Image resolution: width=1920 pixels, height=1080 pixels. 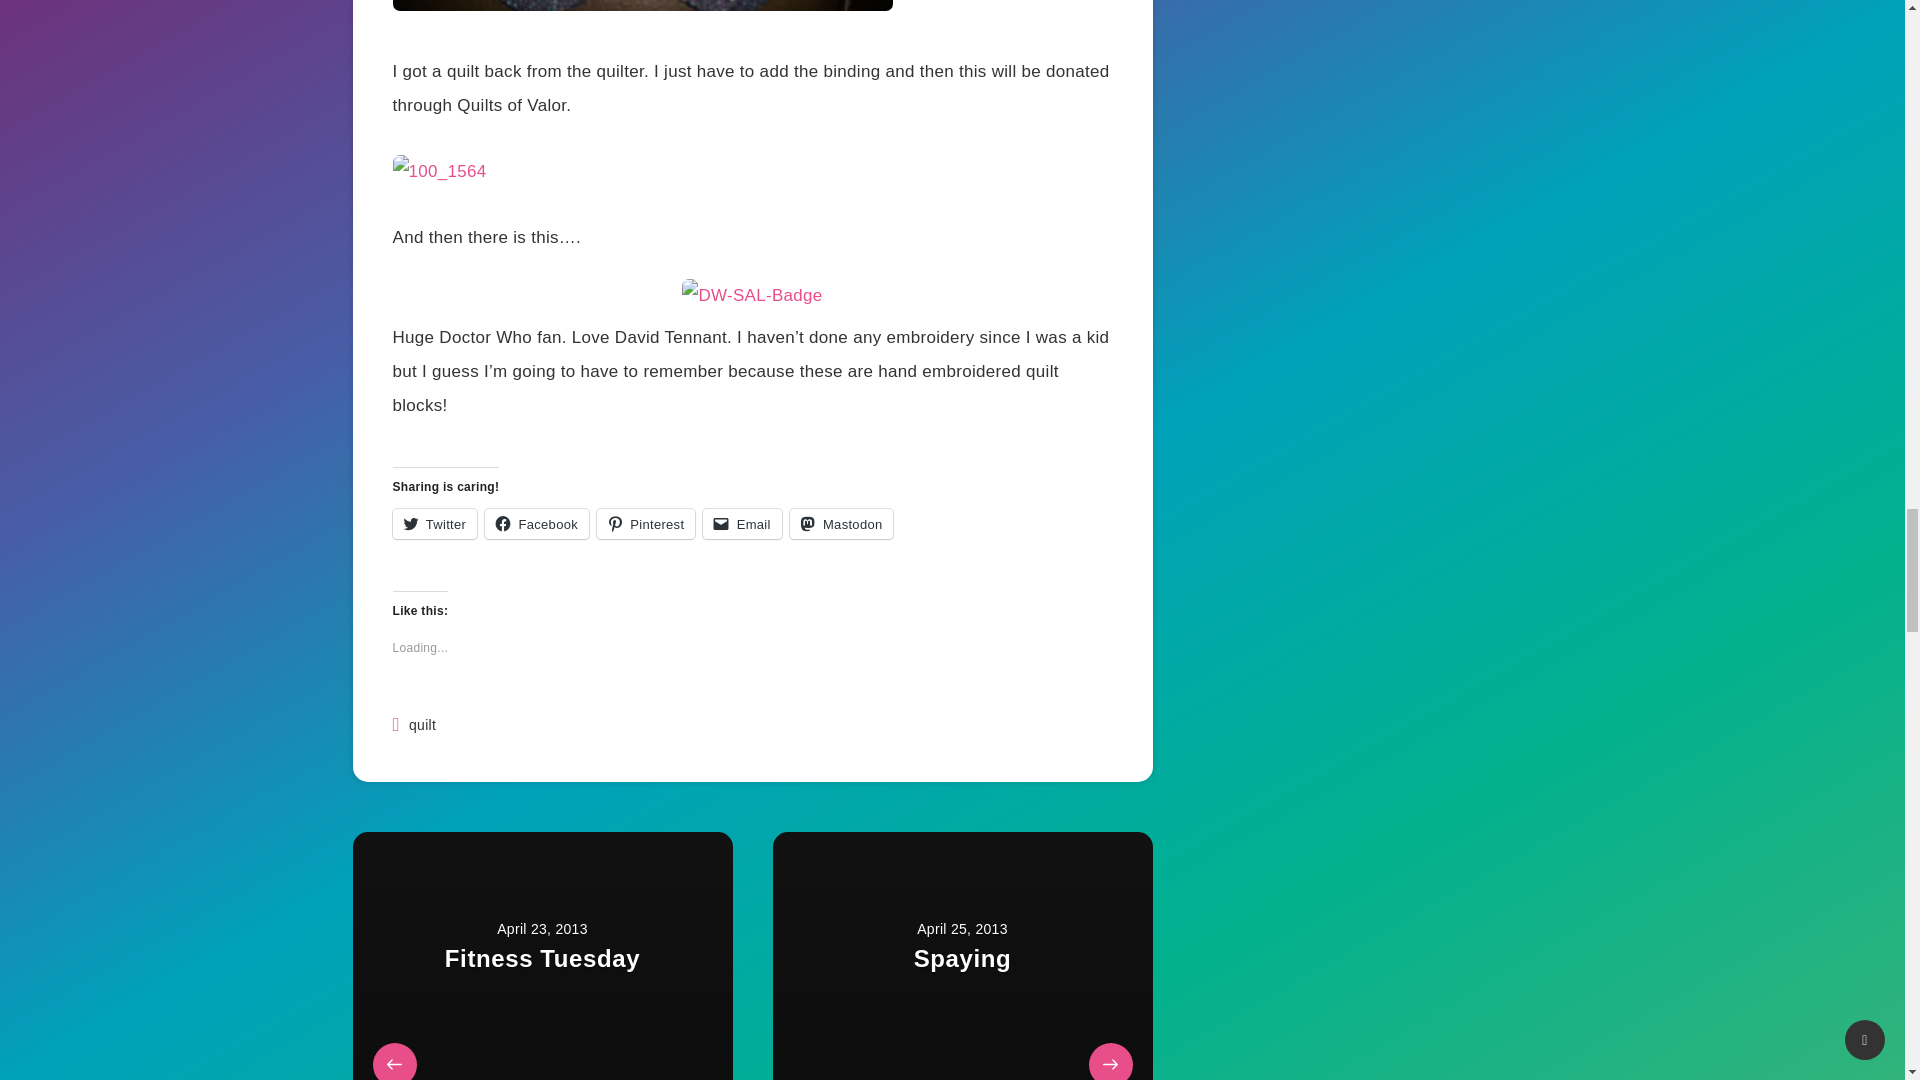 I want to click on Click to email a link to a friend, so click(x=742, y=523).